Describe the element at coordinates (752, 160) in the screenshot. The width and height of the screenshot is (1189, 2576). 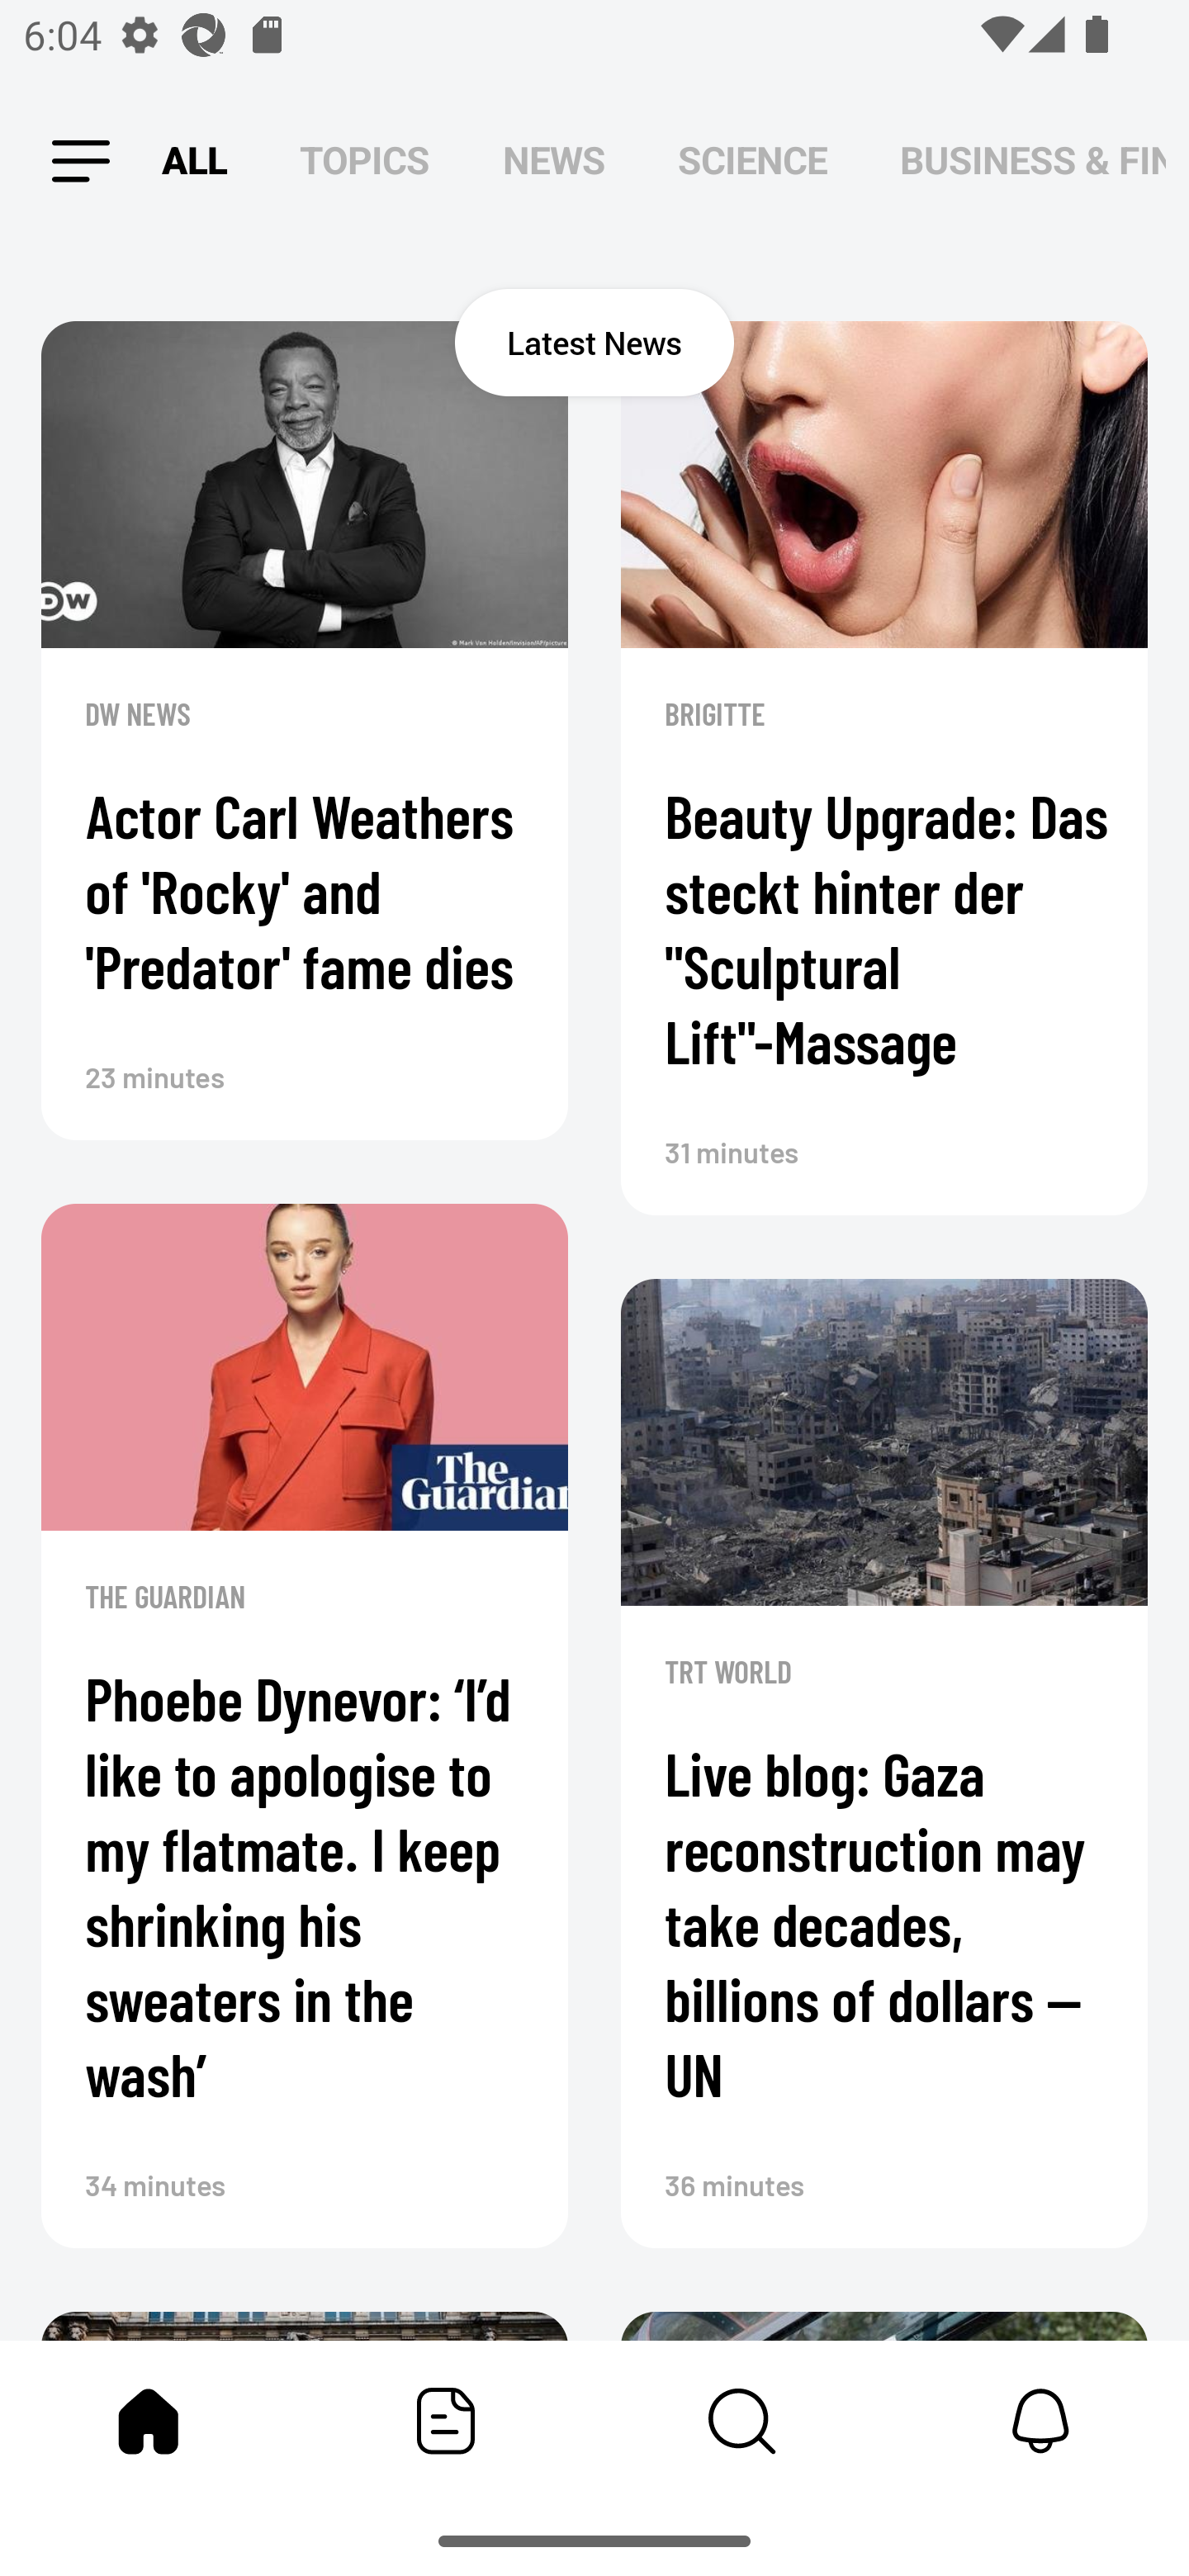
I see `SCIENCE` at that location.